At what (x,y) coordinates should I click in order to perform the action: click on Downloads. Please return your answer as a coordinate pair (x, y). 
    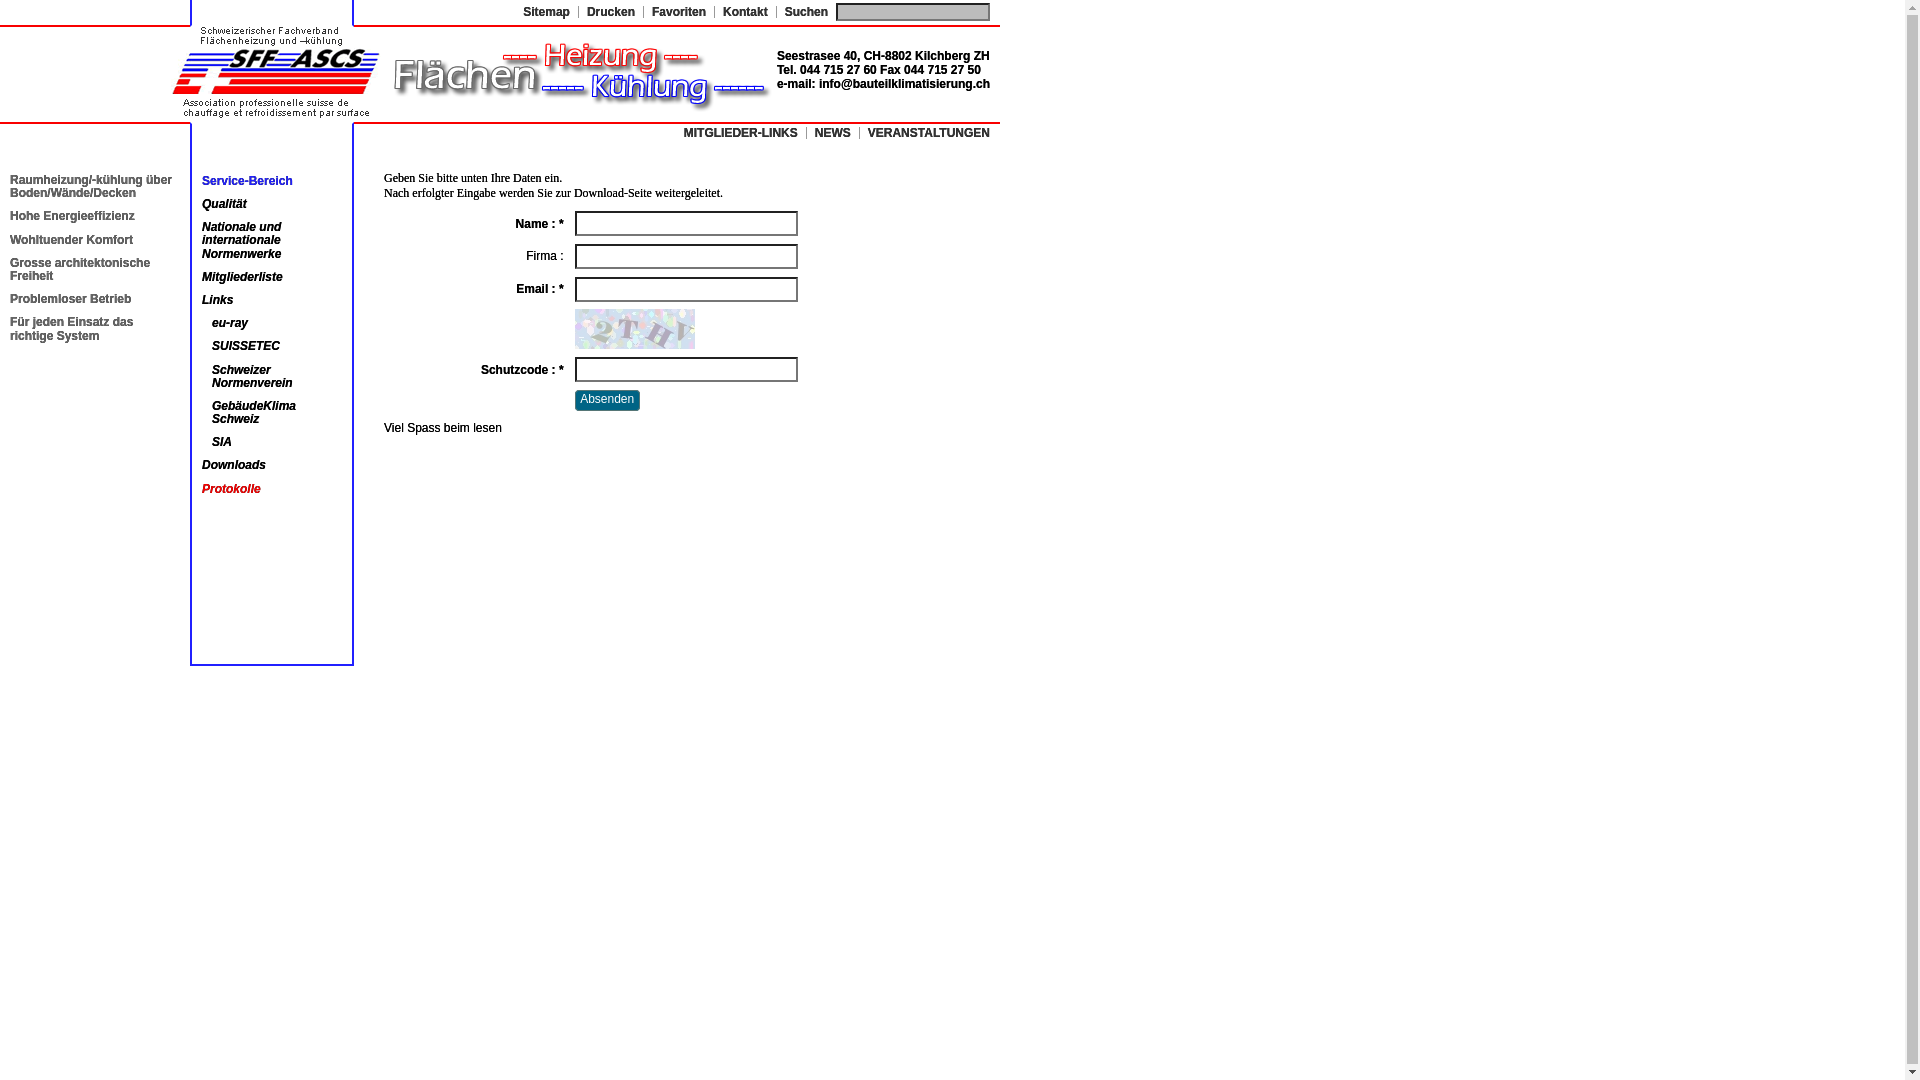
    Looking at the image, I should click on (234, 465).